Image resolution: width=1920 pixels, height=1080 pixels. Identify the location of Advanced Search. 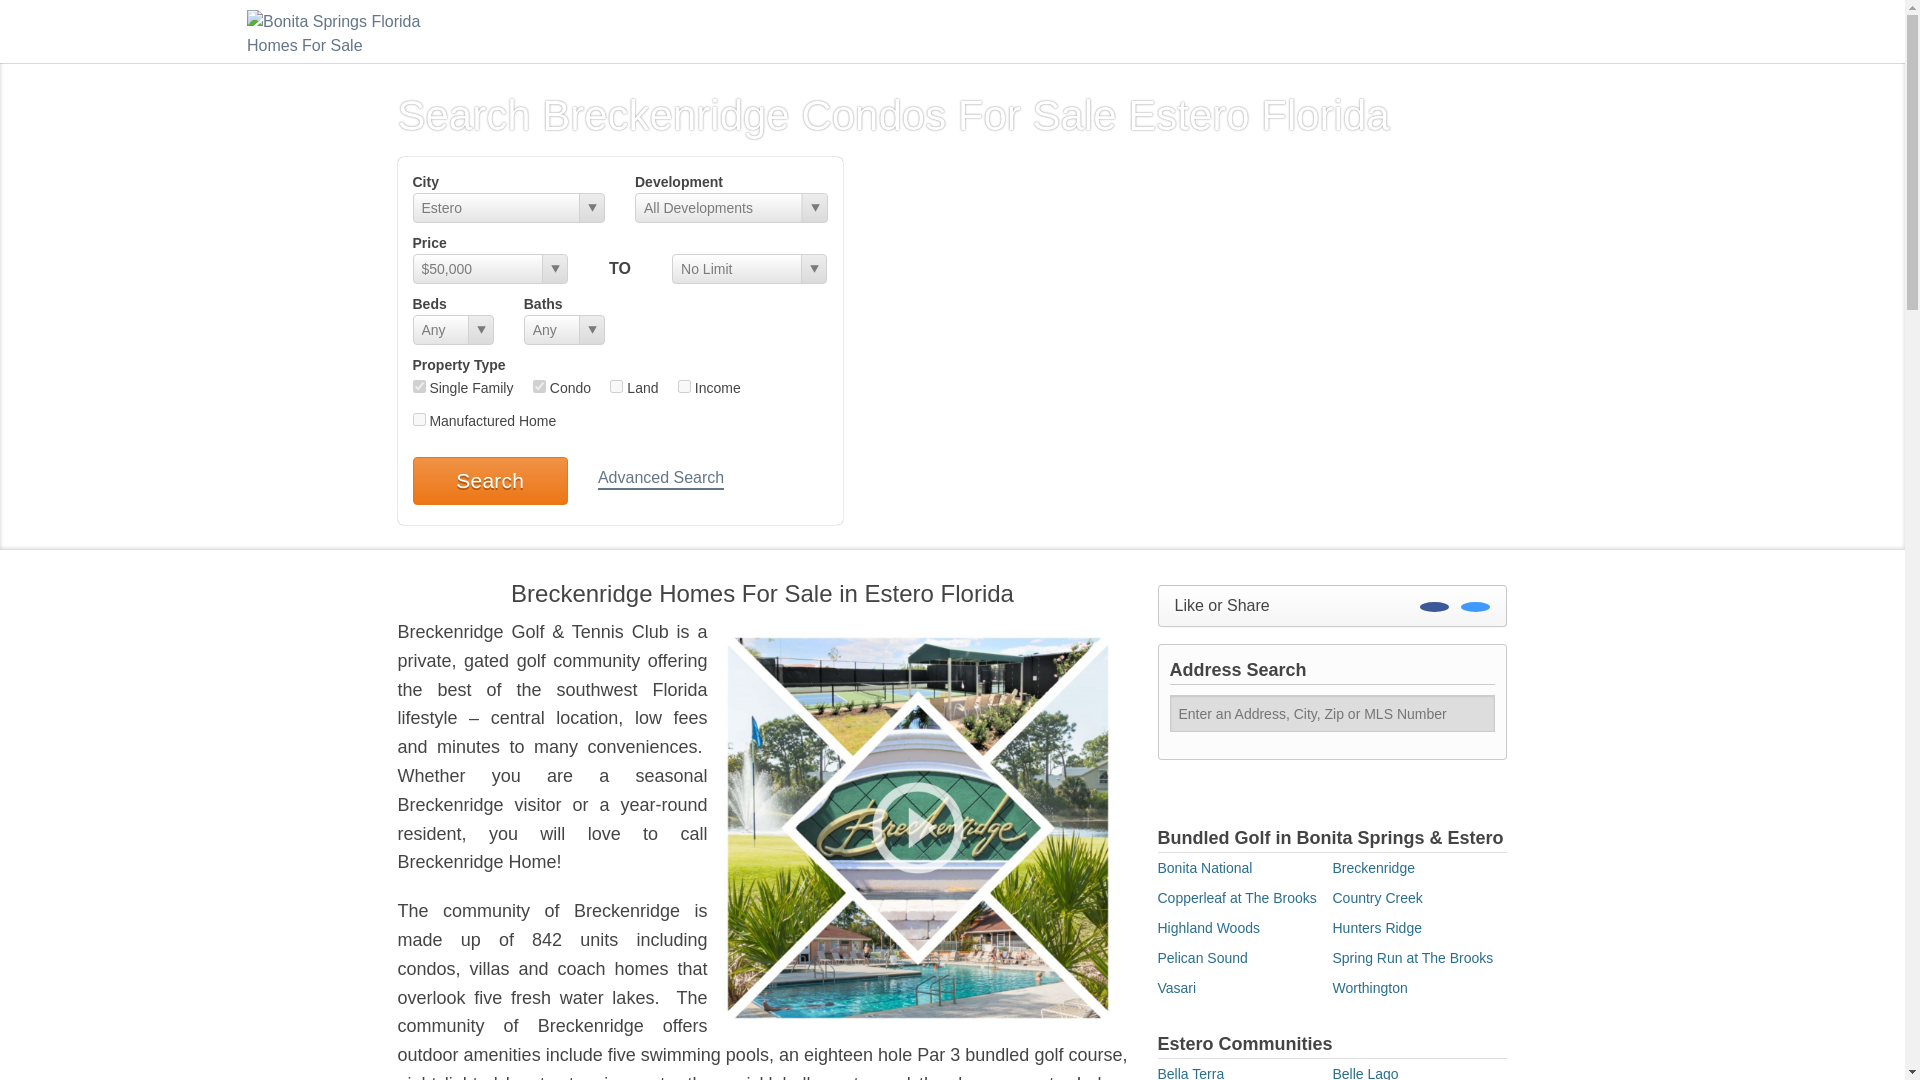
(660, 479).